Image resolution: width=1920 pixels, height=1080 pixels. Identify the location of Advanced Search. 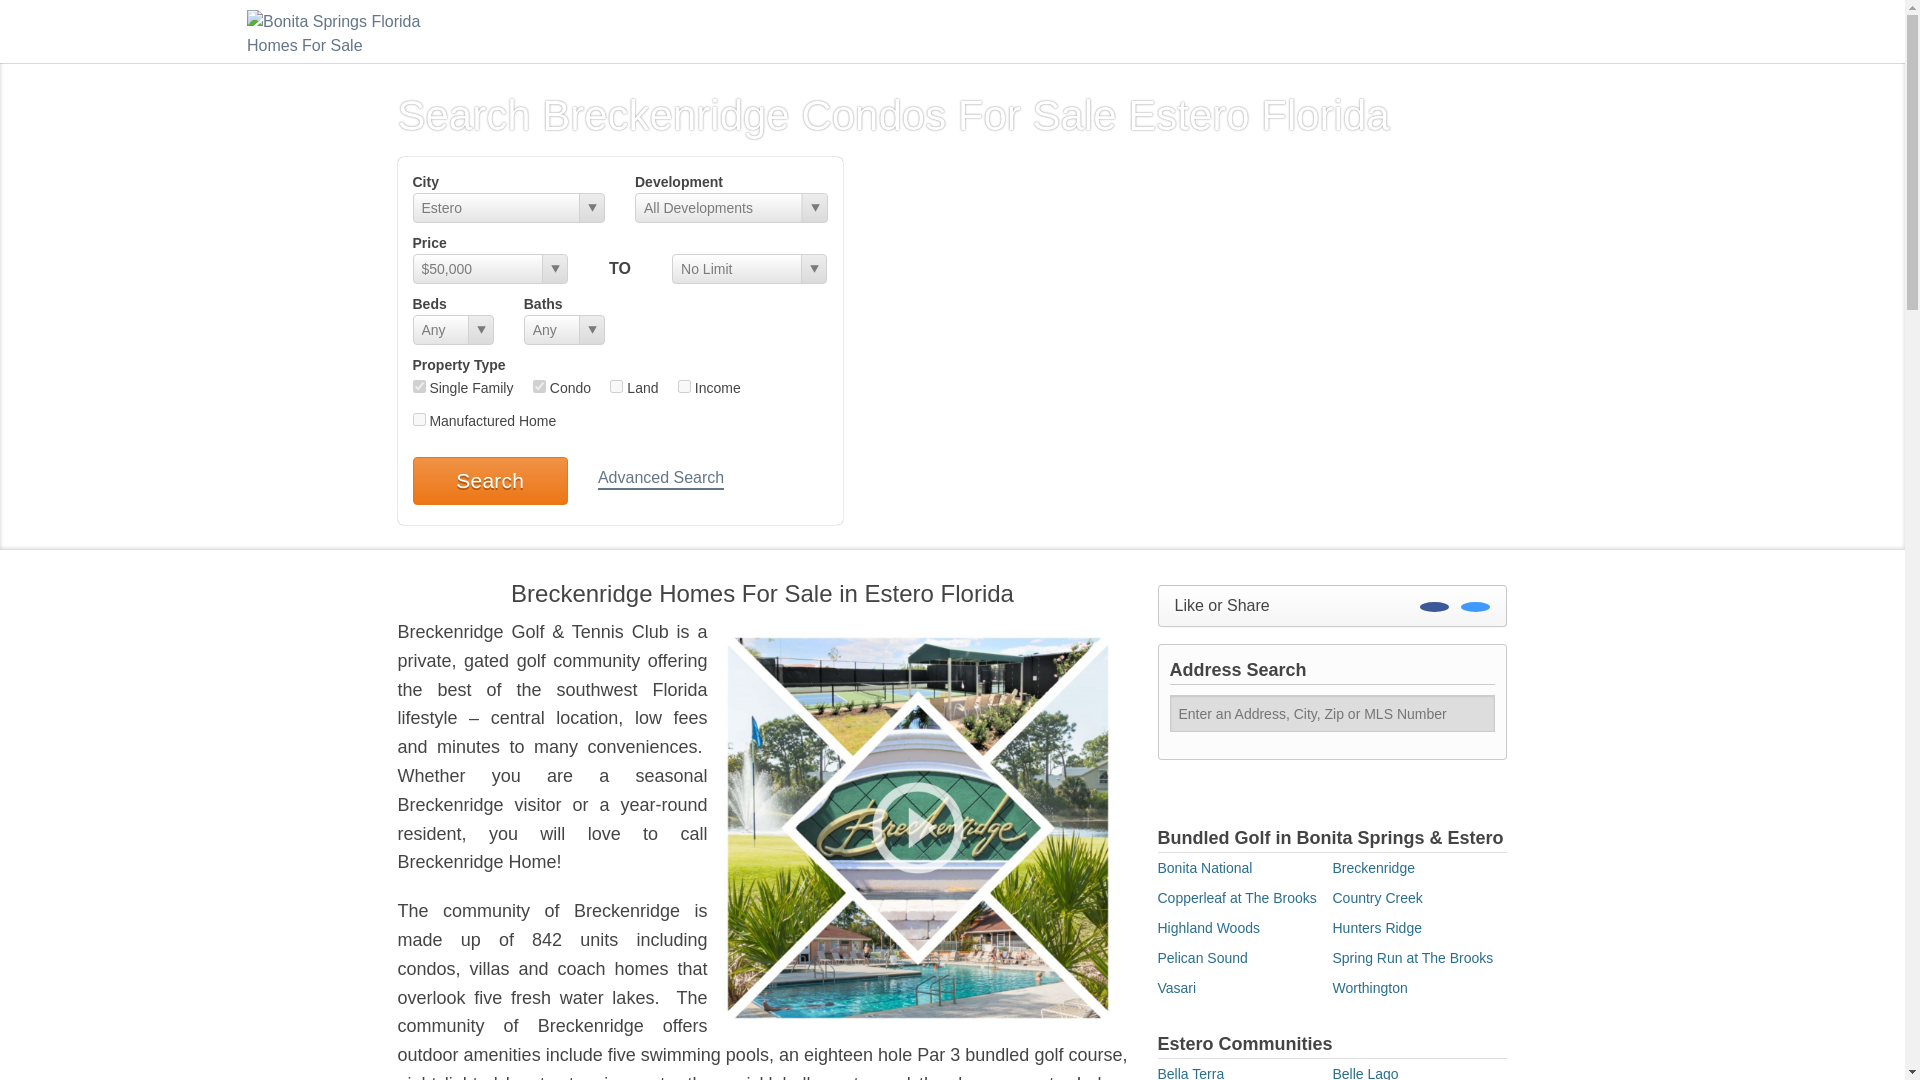
(660, 479).